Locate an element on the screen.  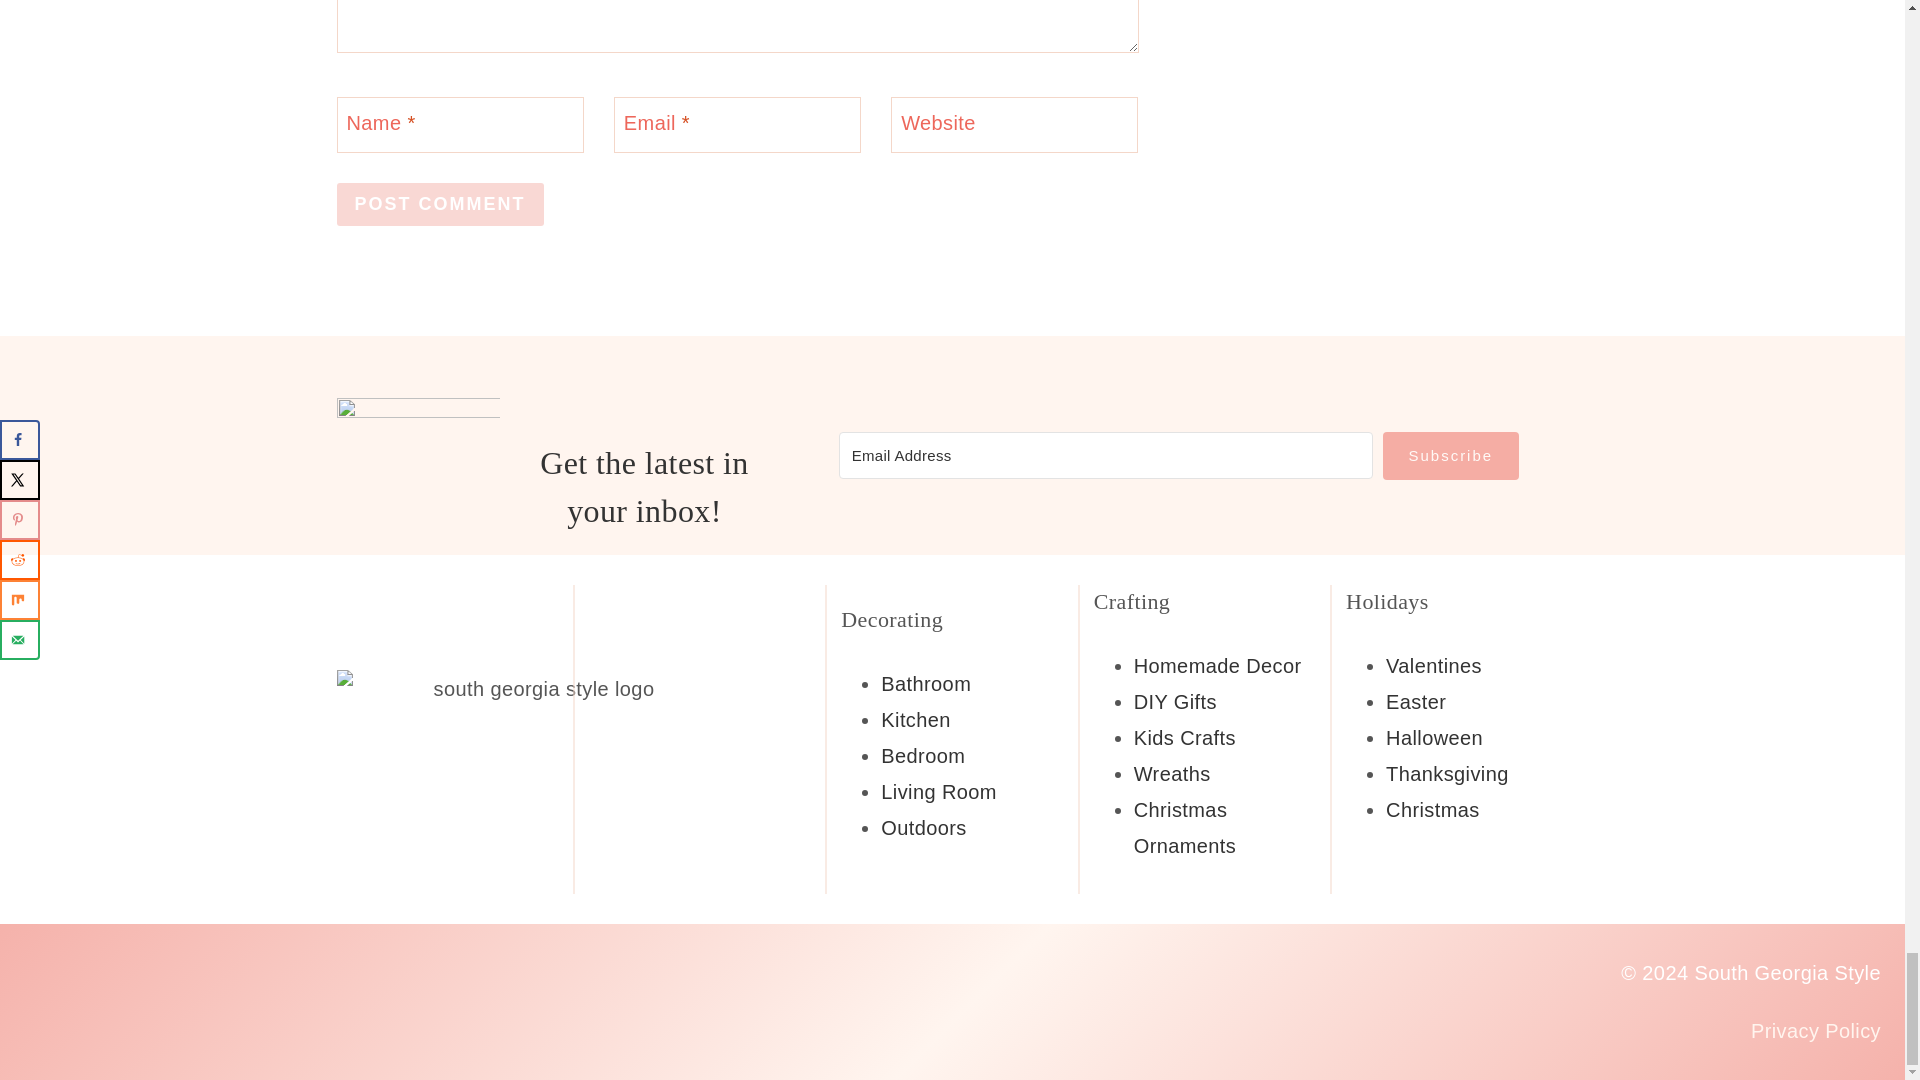
Post Comment is located at coordinates (440, 204).